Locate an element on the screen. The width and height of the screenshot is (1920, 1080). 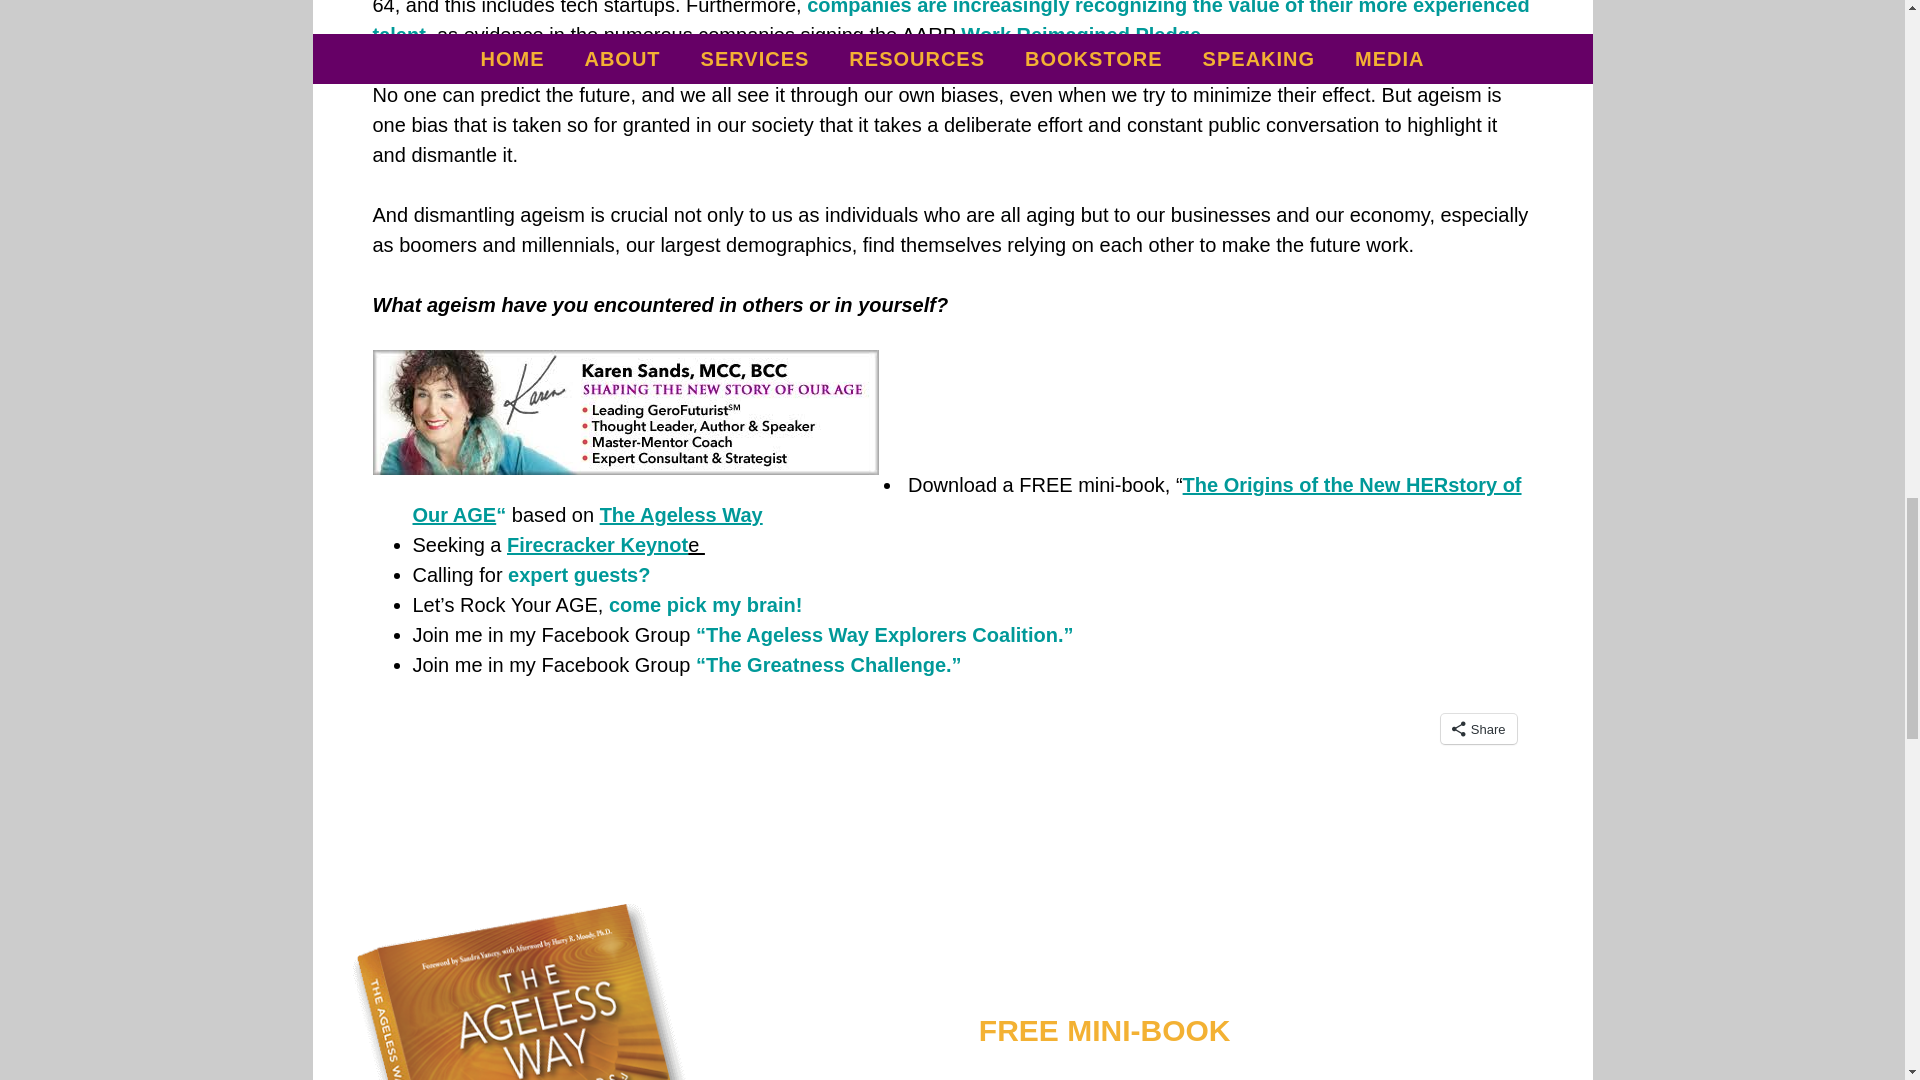
expert guests? is located at coordinates (579, 574).